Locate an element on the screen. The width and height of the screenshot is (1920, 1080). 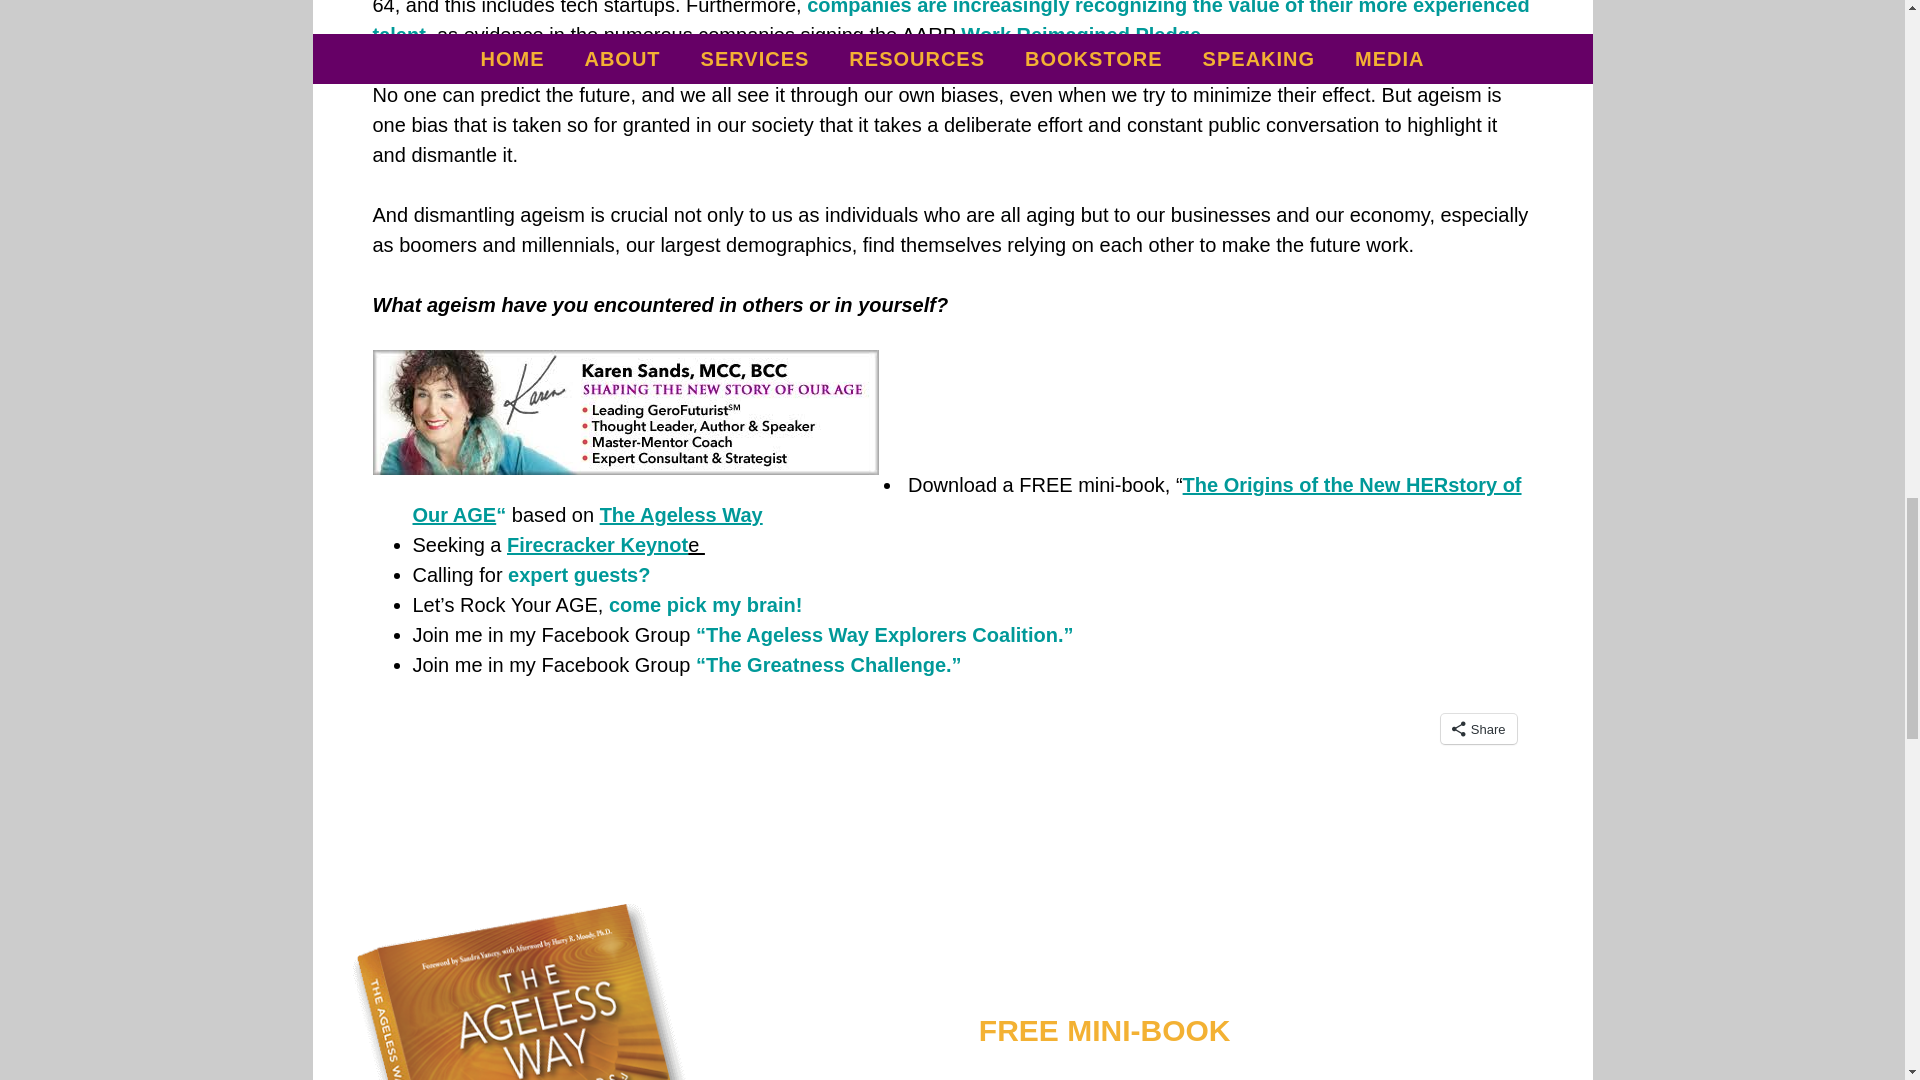
expert guests? is located at coordinates (579, 574).